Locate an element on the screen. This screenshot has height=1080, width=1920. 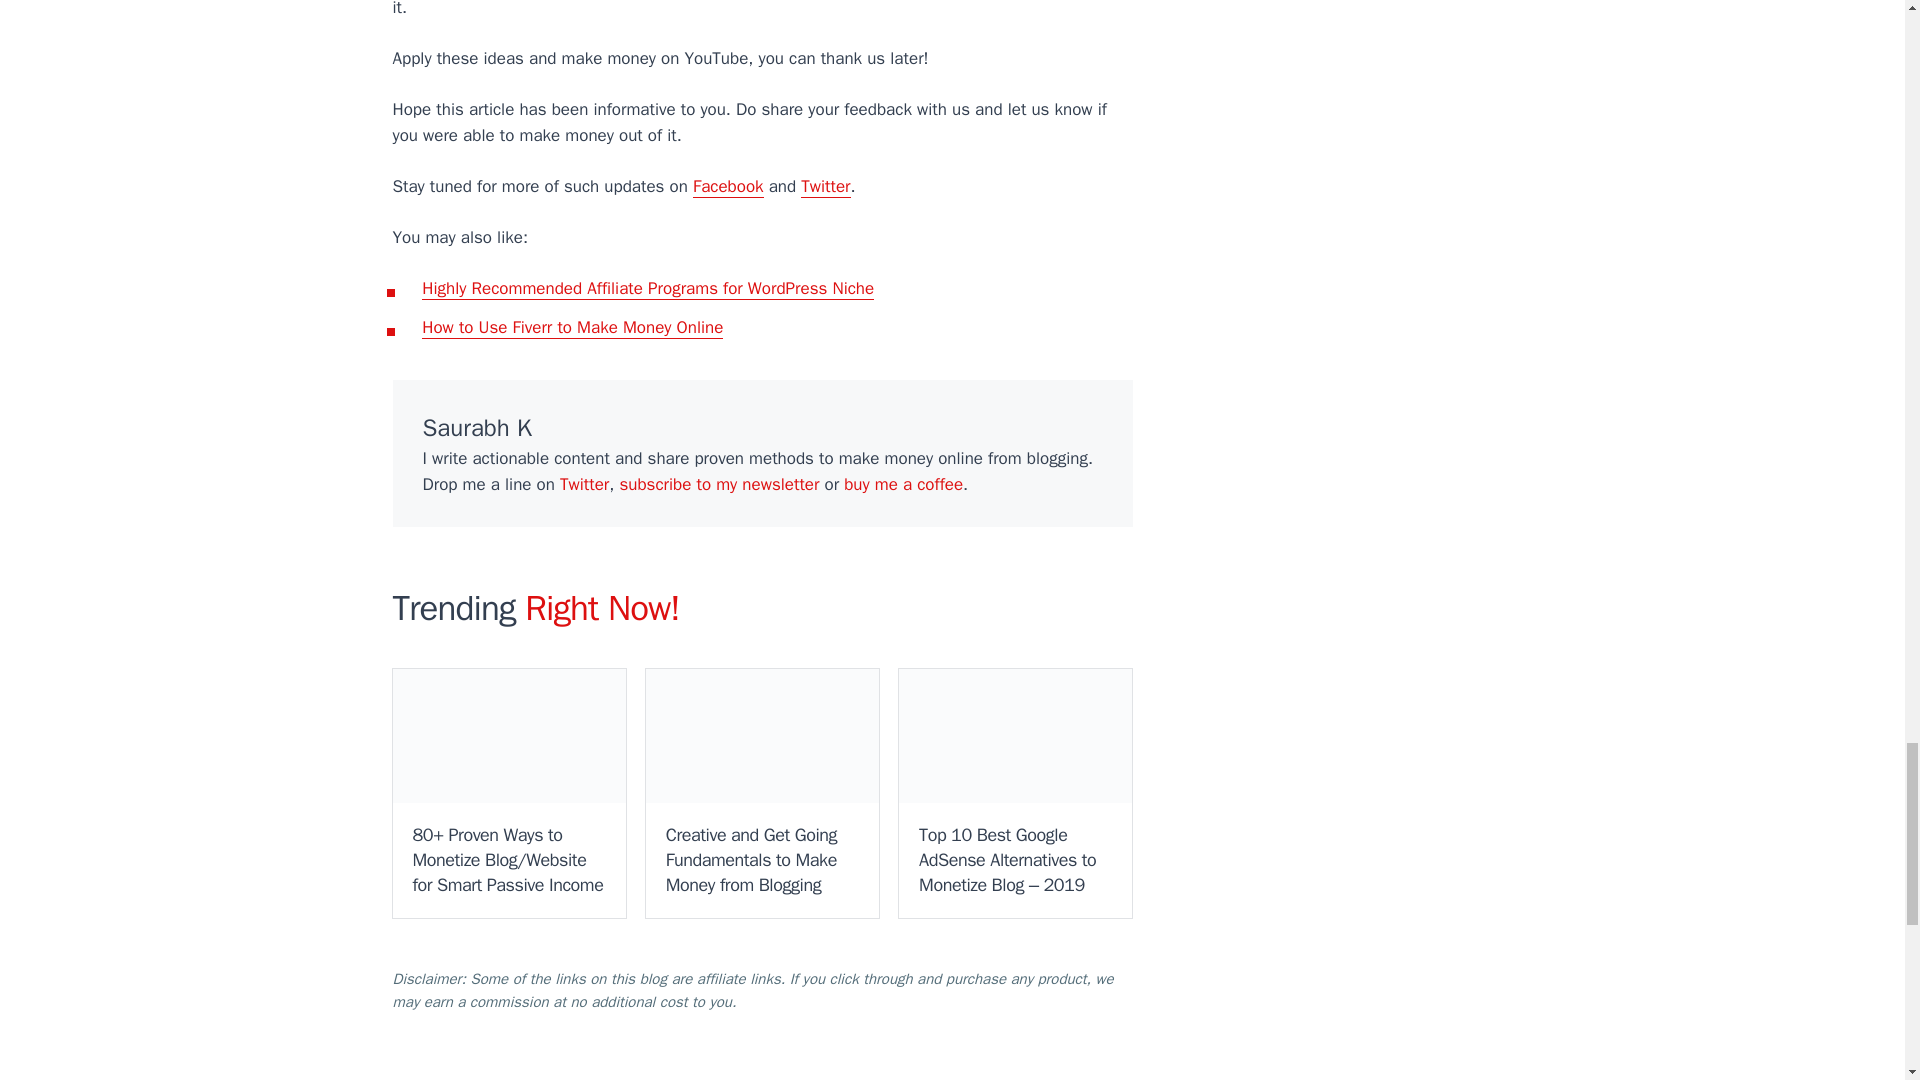
How to Use Fiverr to Make Money Online is located at coordinates (572, 328).